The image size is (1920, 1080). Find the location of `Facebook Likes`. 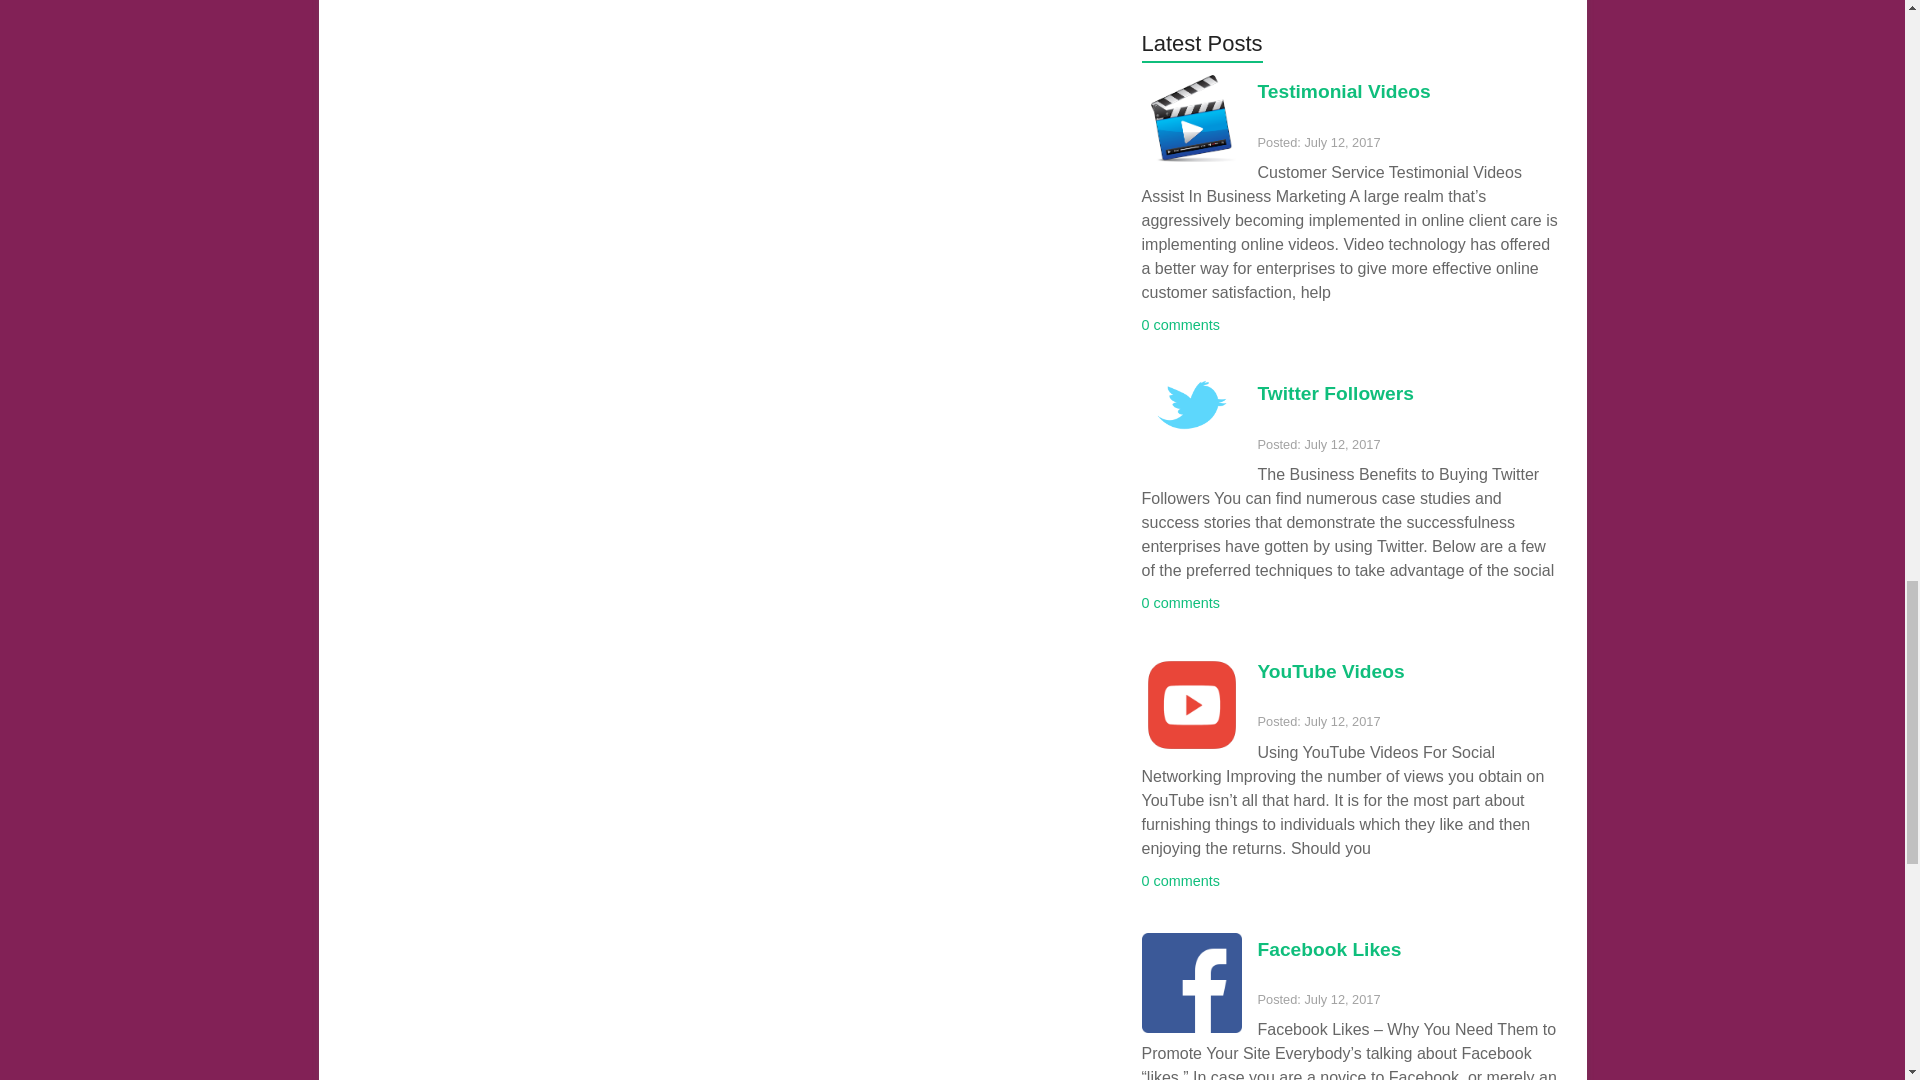

Facebook Likes is located at coordinates (1329, 949).